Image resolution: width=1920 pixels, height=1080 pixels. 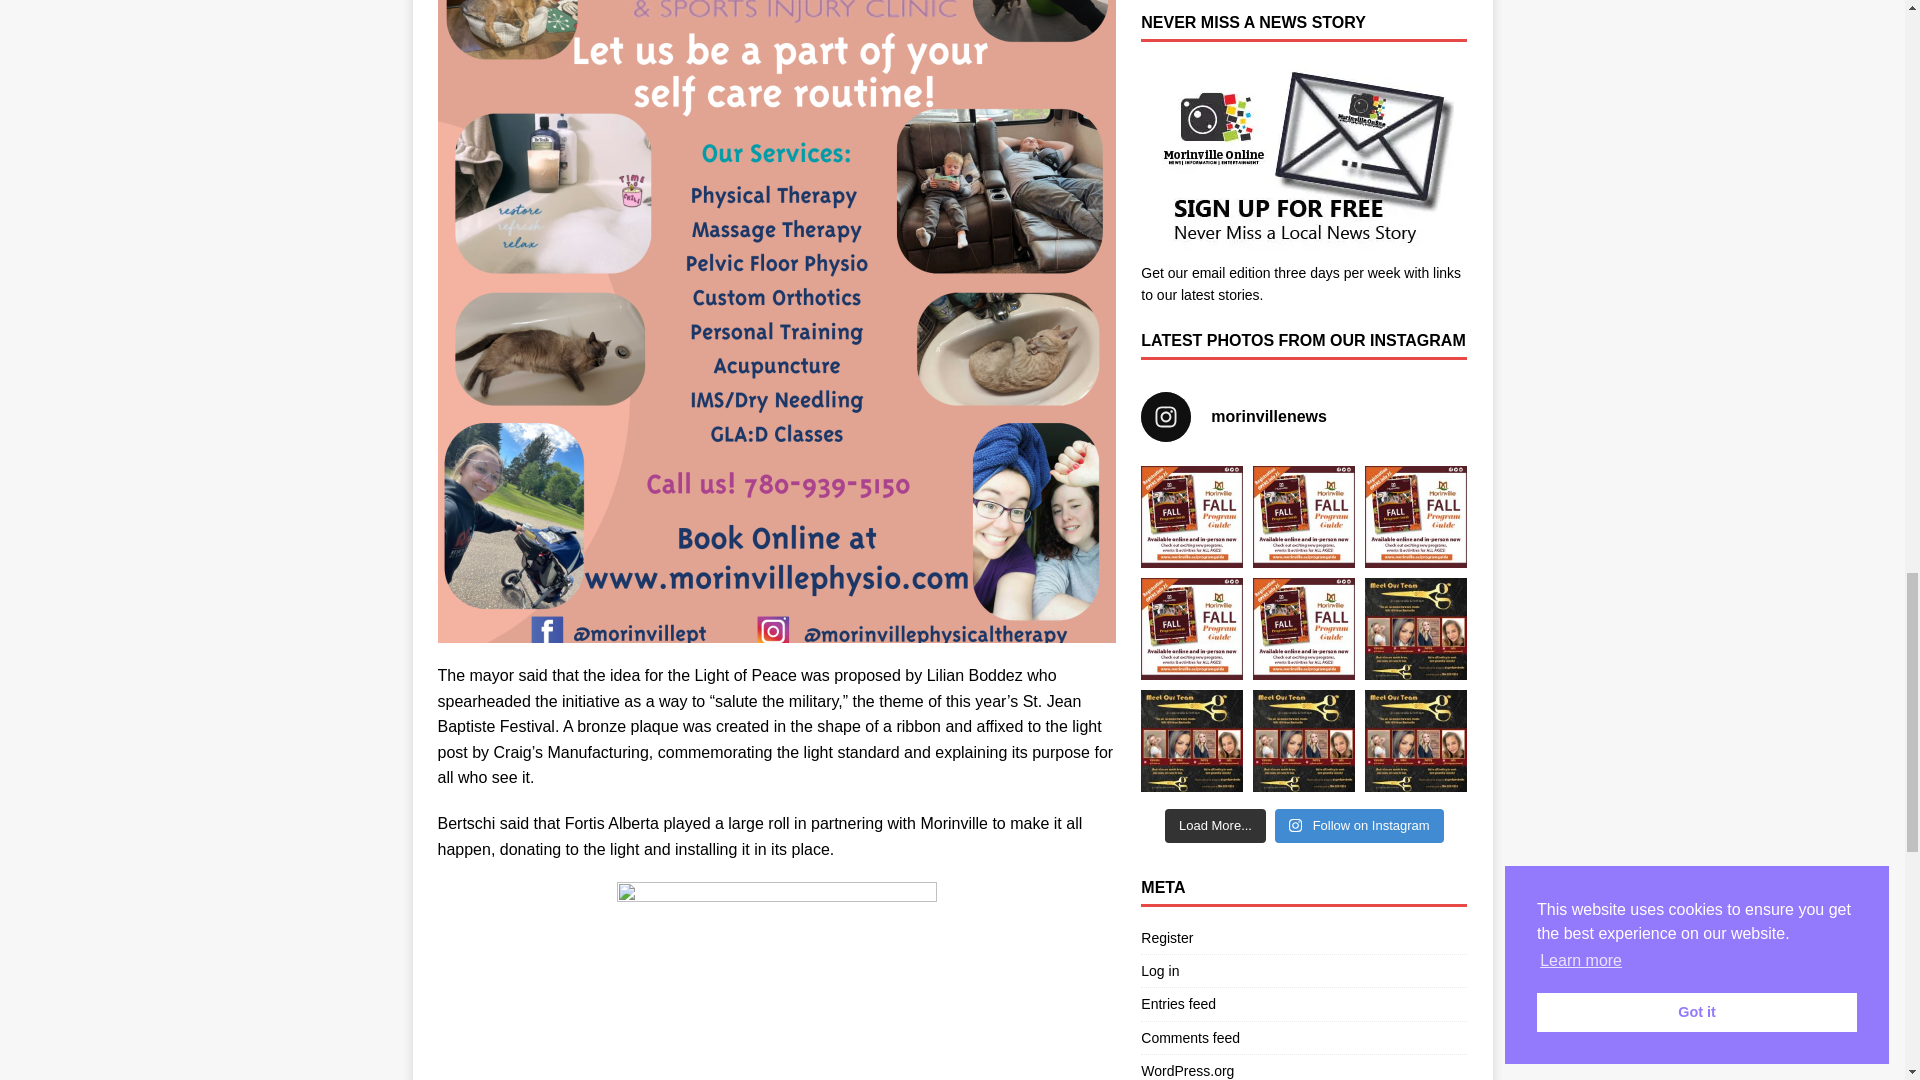 I want to click on Lightsign2, so click(x=776, y=981).